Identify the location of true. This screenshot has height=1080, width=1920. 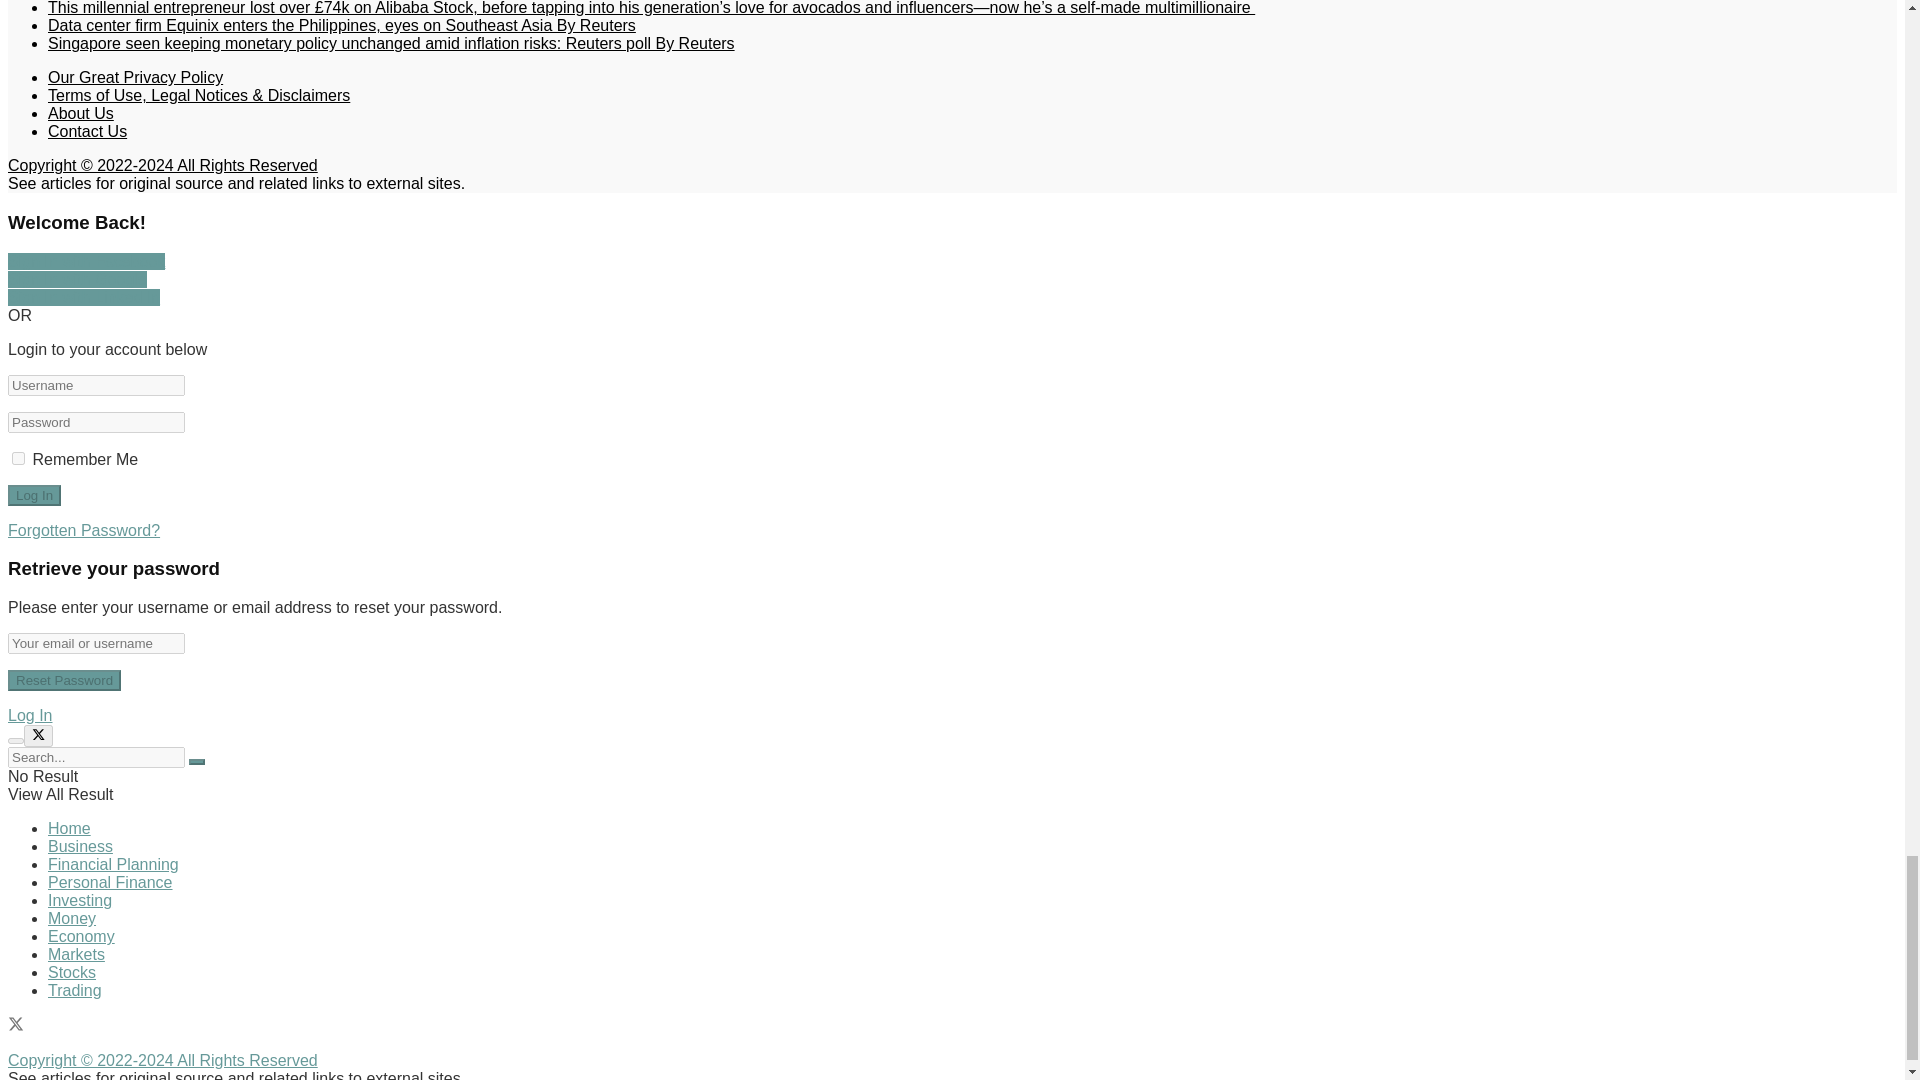
(18, 458).